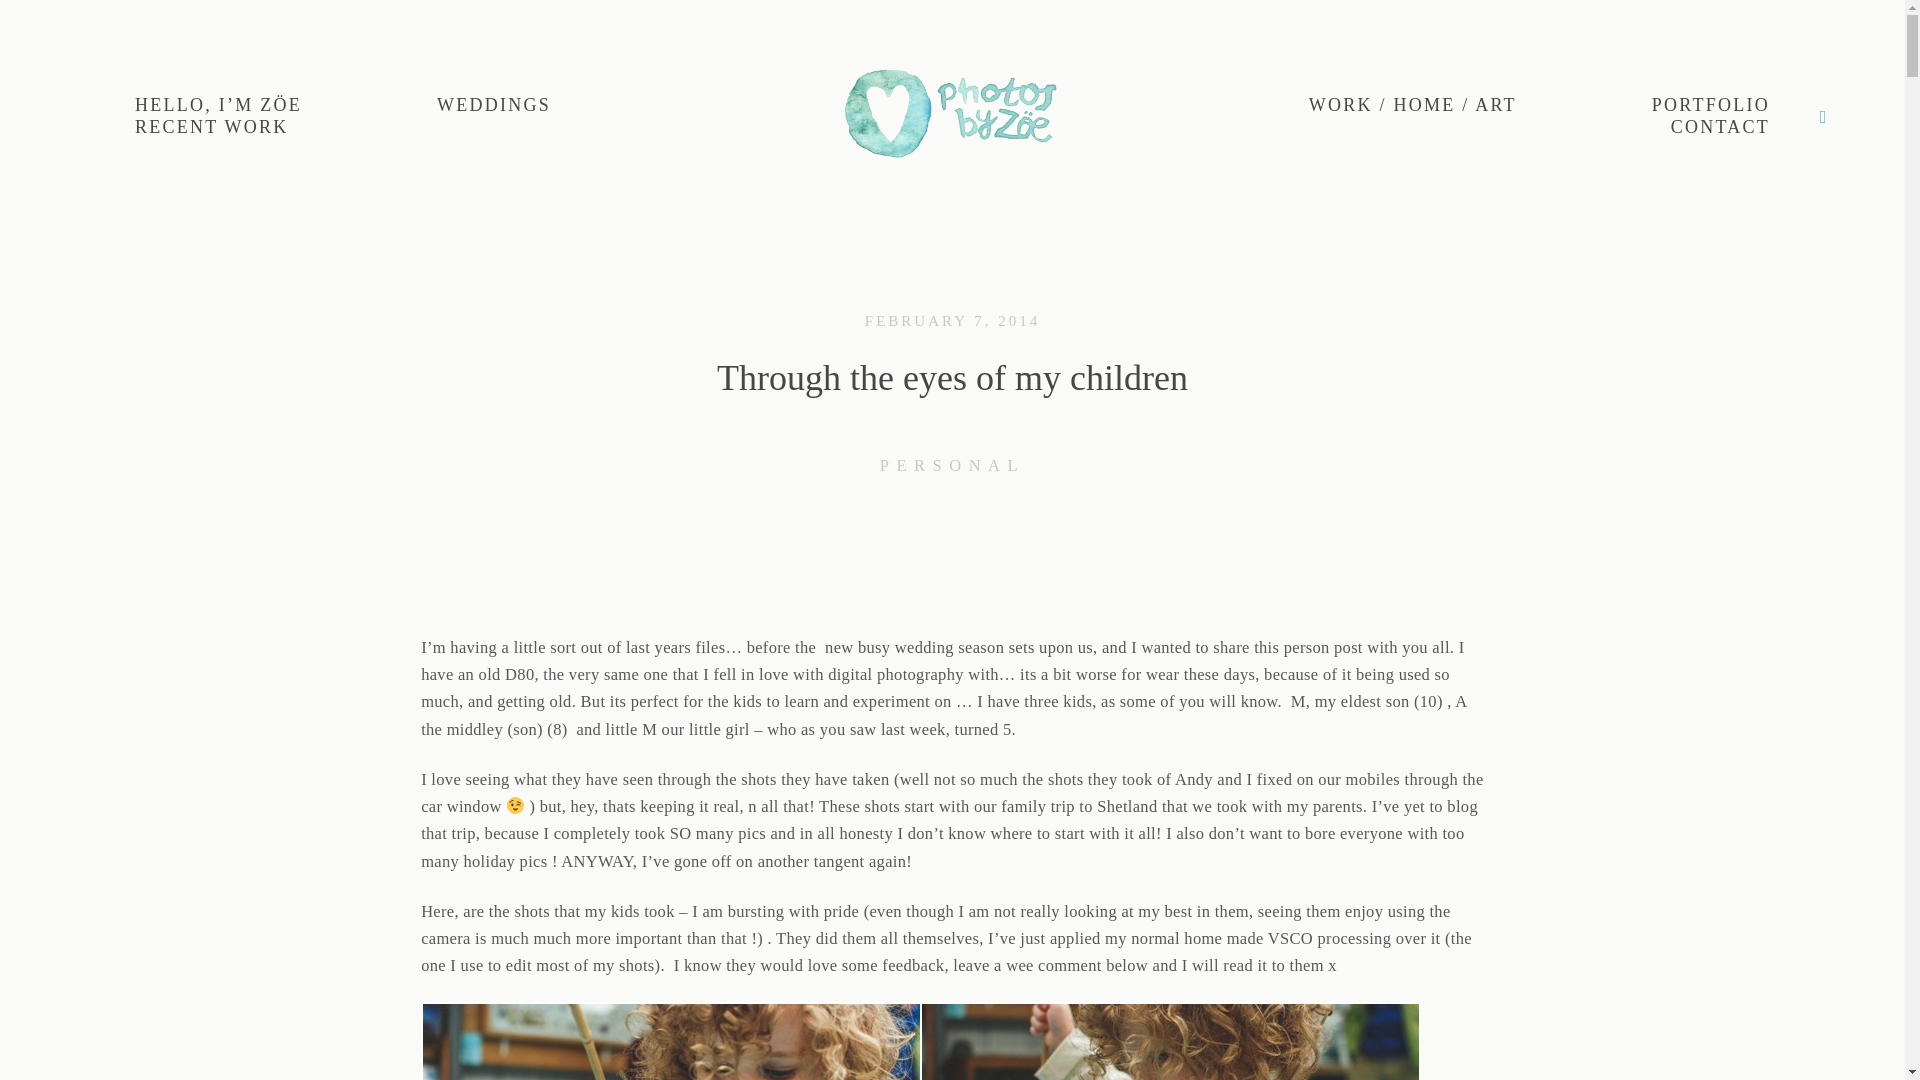 The image size is (1920, 1080). Describe the element at coordinates (212, 128) in the screenshot. I see `RECENT WORK` at that location.